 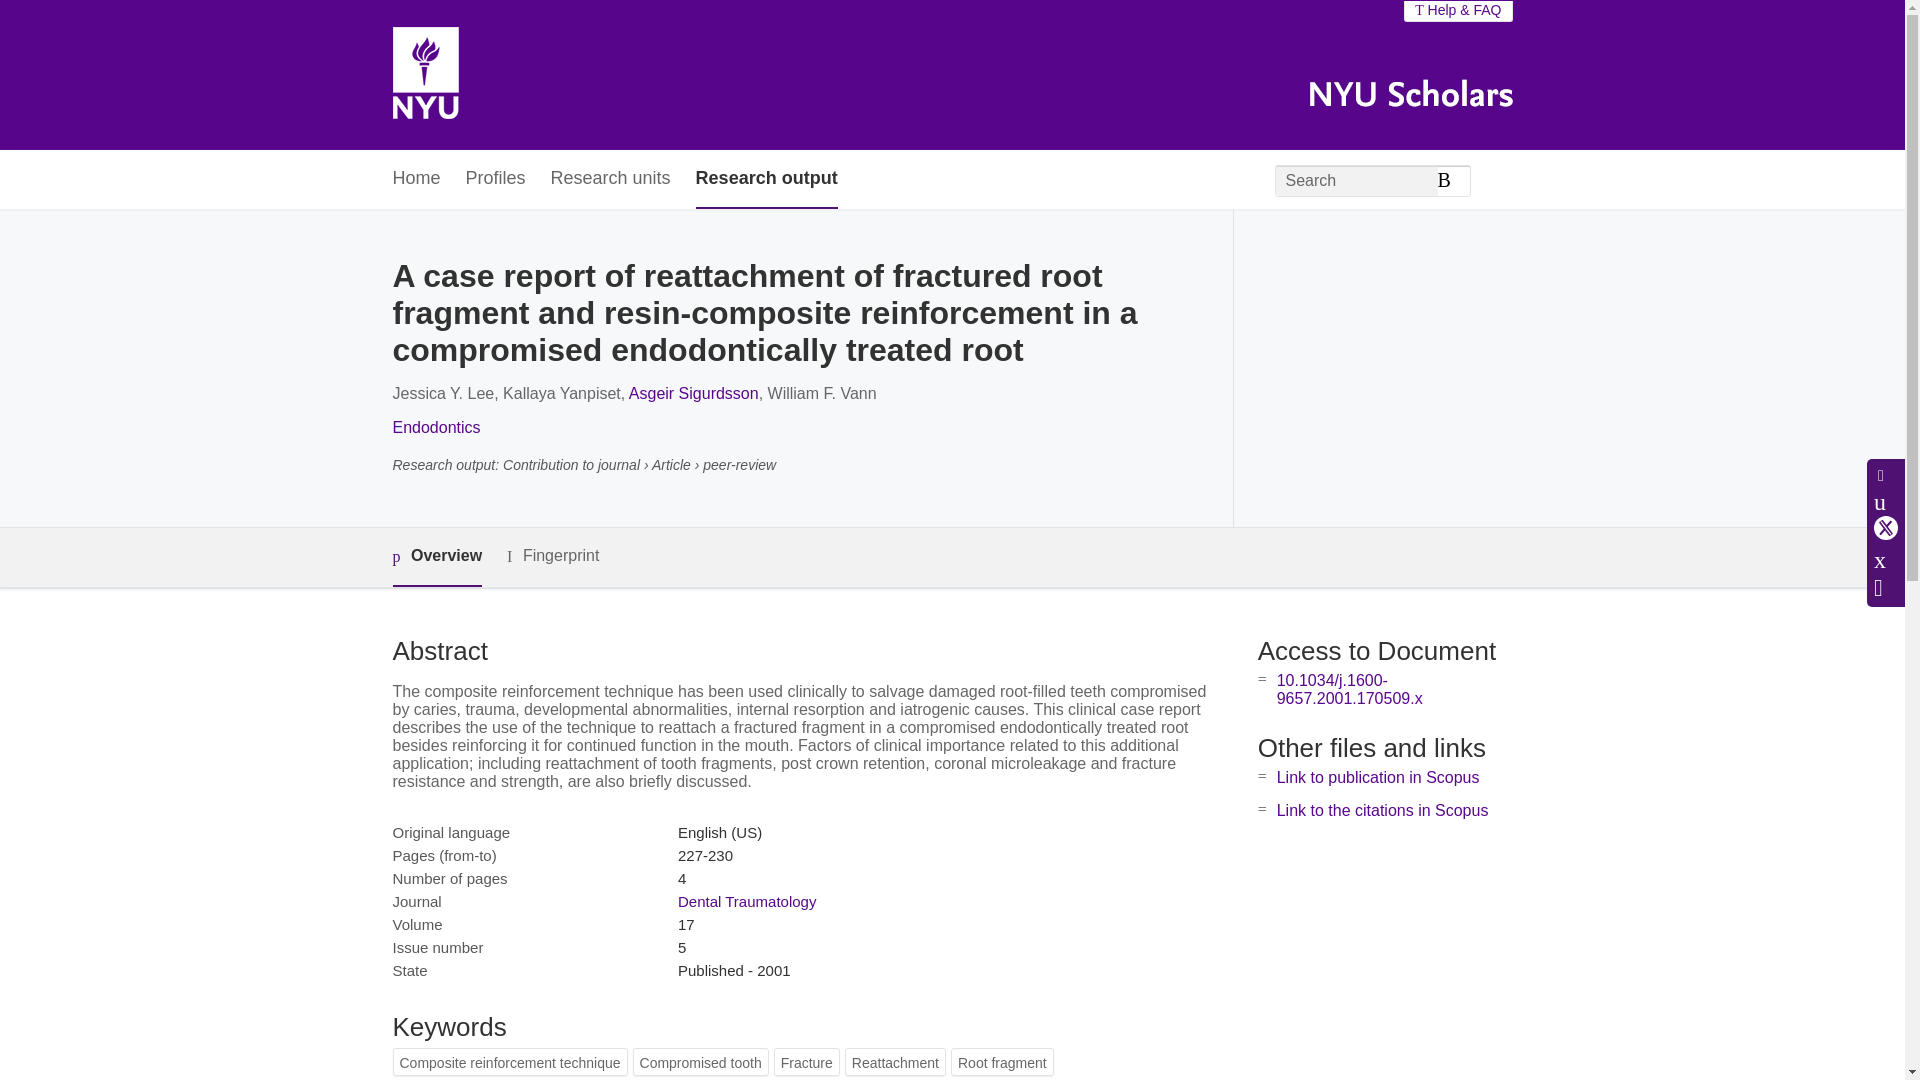 What do you see at coordinates (766, 180) in the screenshot?
I see `Research output` at bounding box center [766, 180].